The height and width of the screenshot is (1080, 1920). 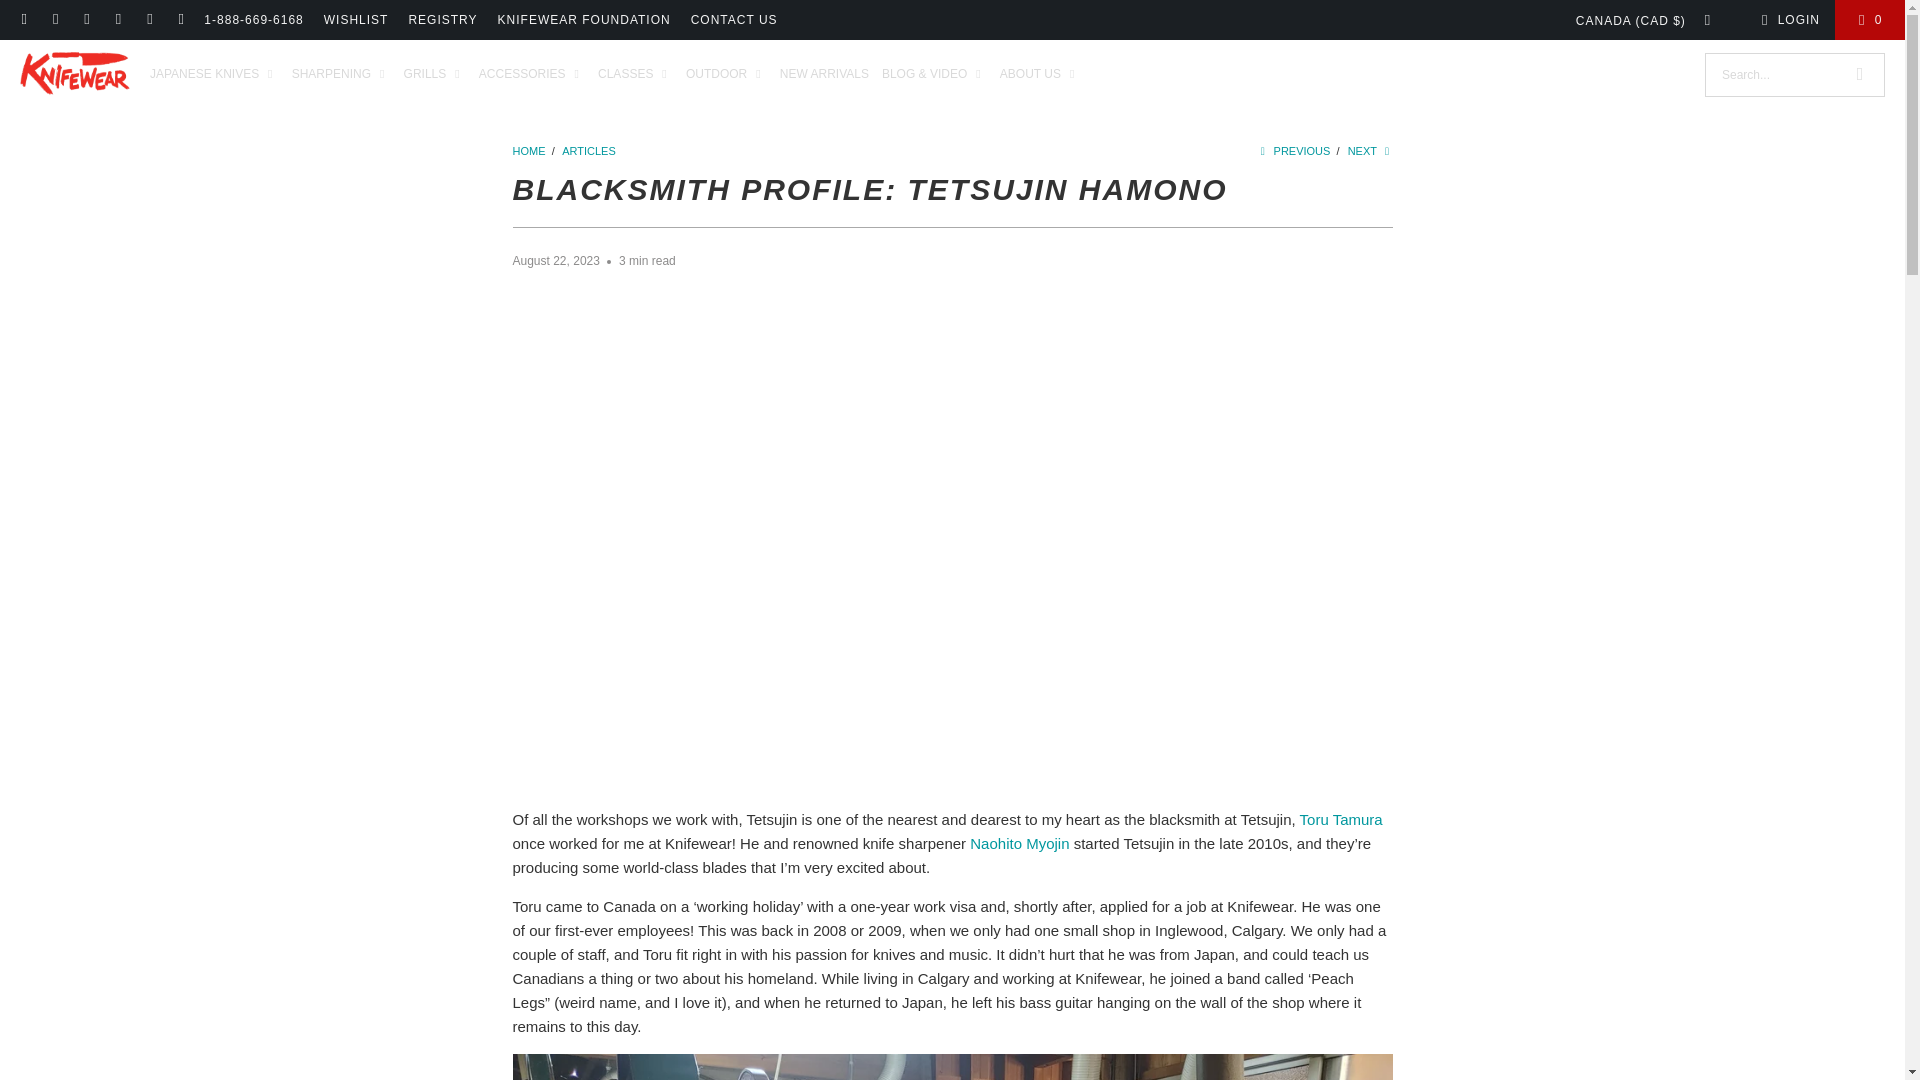 What do you see at coordinates (118, 20) in the screenshot?
I see `Knifewear - Handcrafted Japanese Kitchen Knives on TikTok` at bounding box center [118, 20].